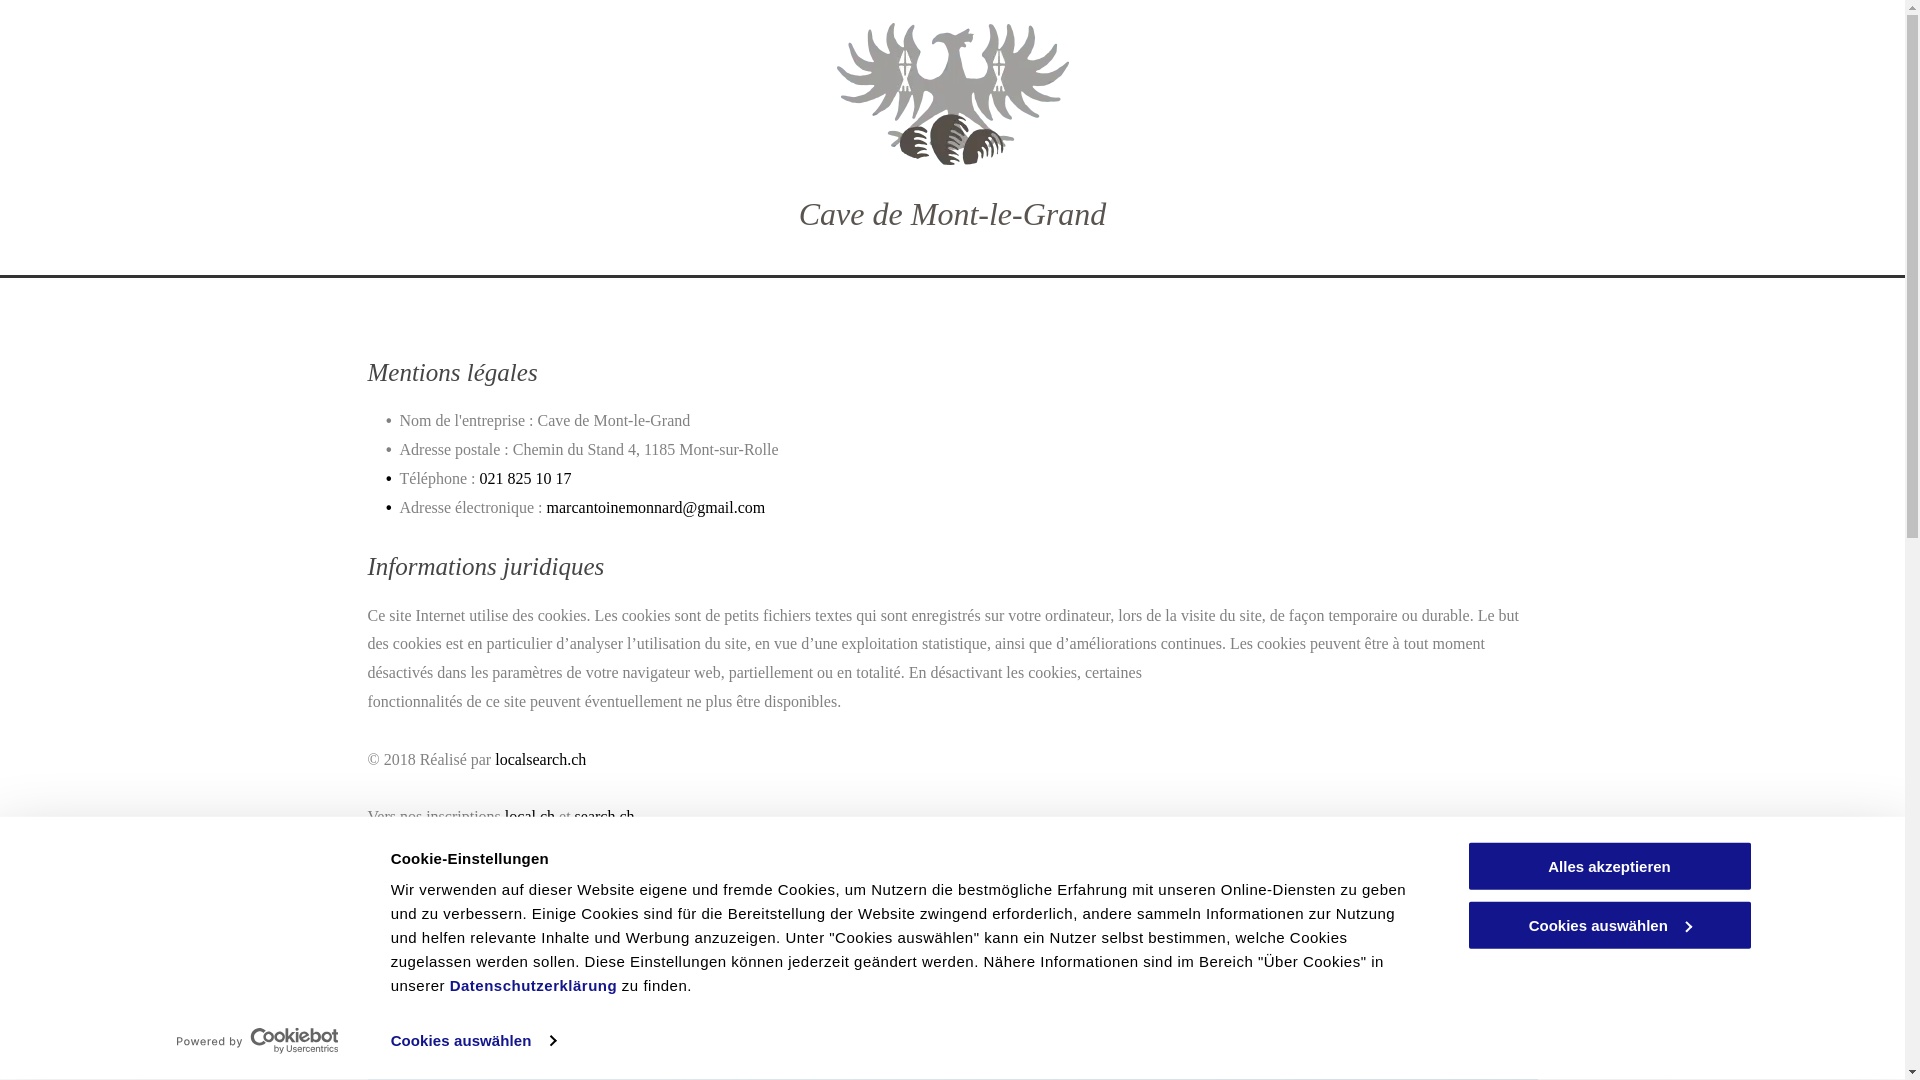 Image resolution: width=1920 pixels, height=1080 pixels. What do you see at coordinates (605, 816) in the screenshot?
I see `search.ch` at bounding box center [605, 816].